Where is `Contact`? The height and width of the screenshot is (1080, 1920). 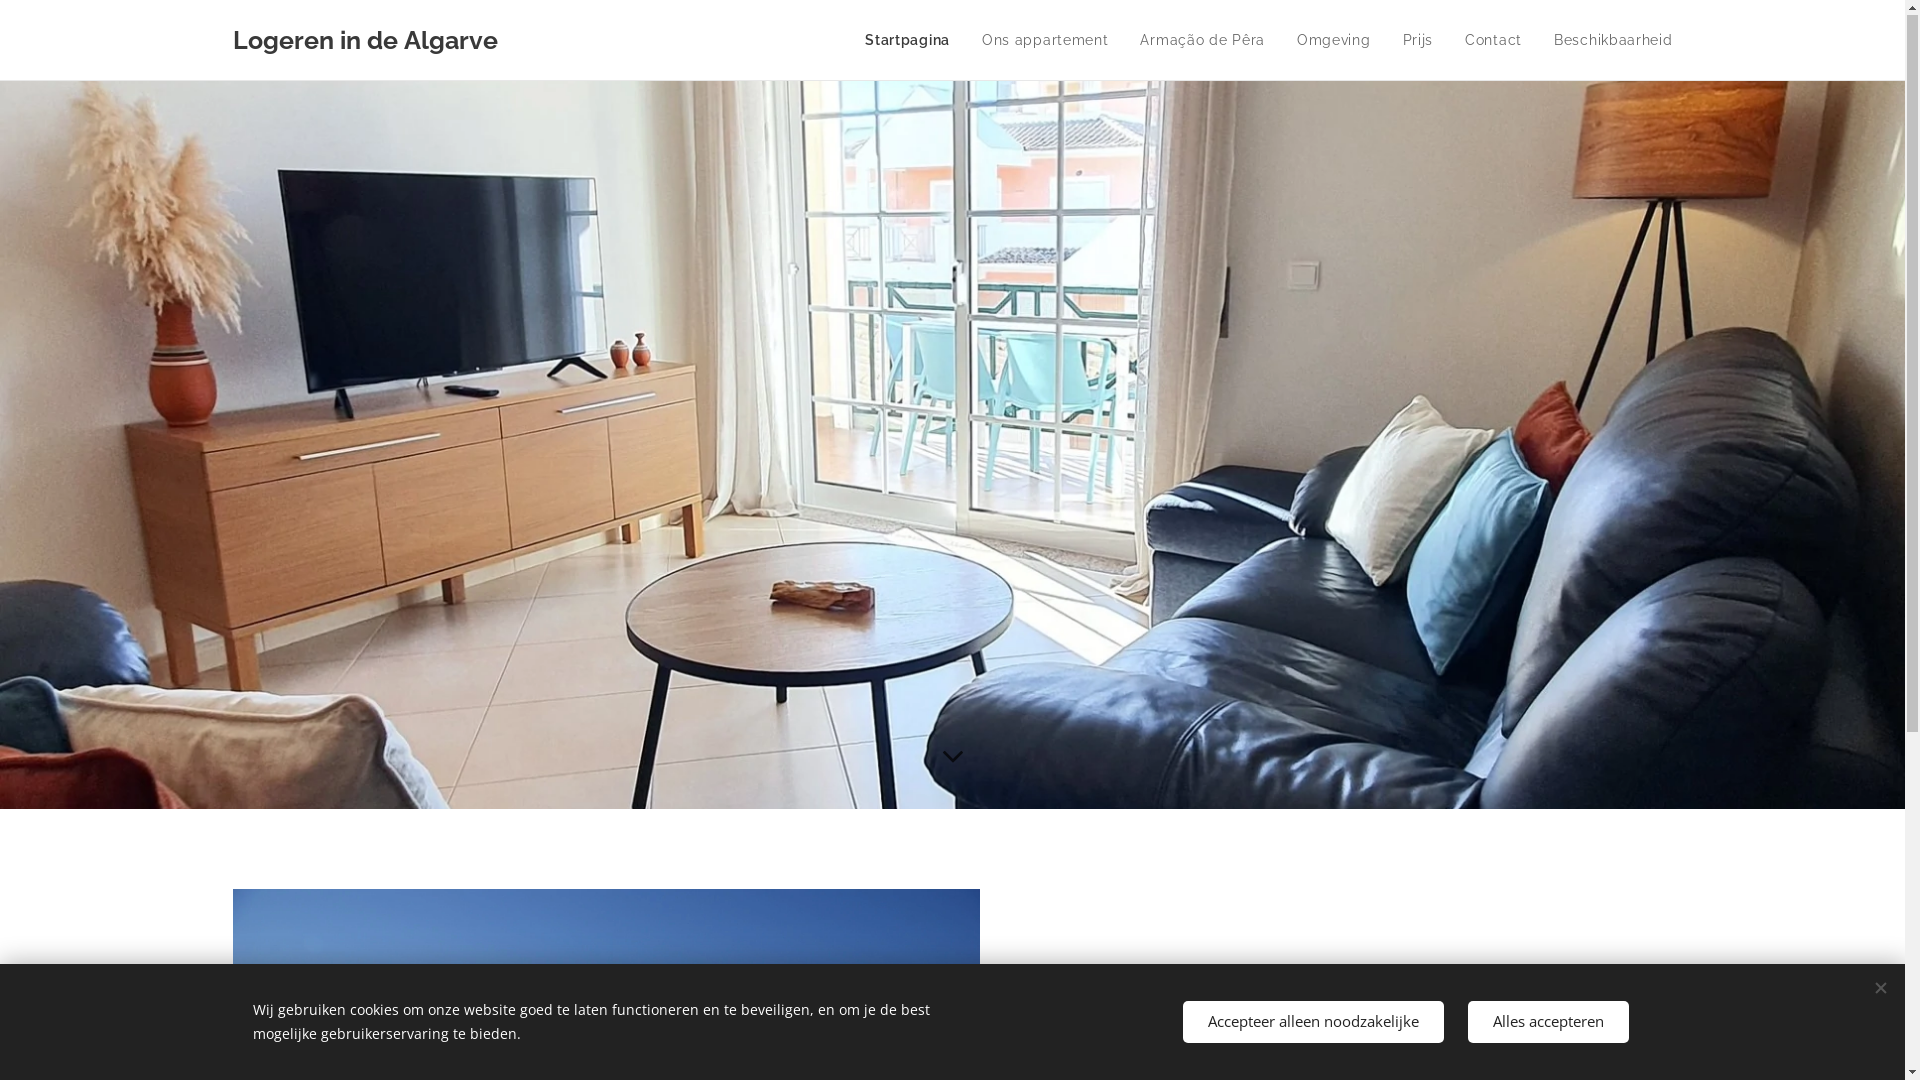
Contact is located at coordinates (1494, 41).